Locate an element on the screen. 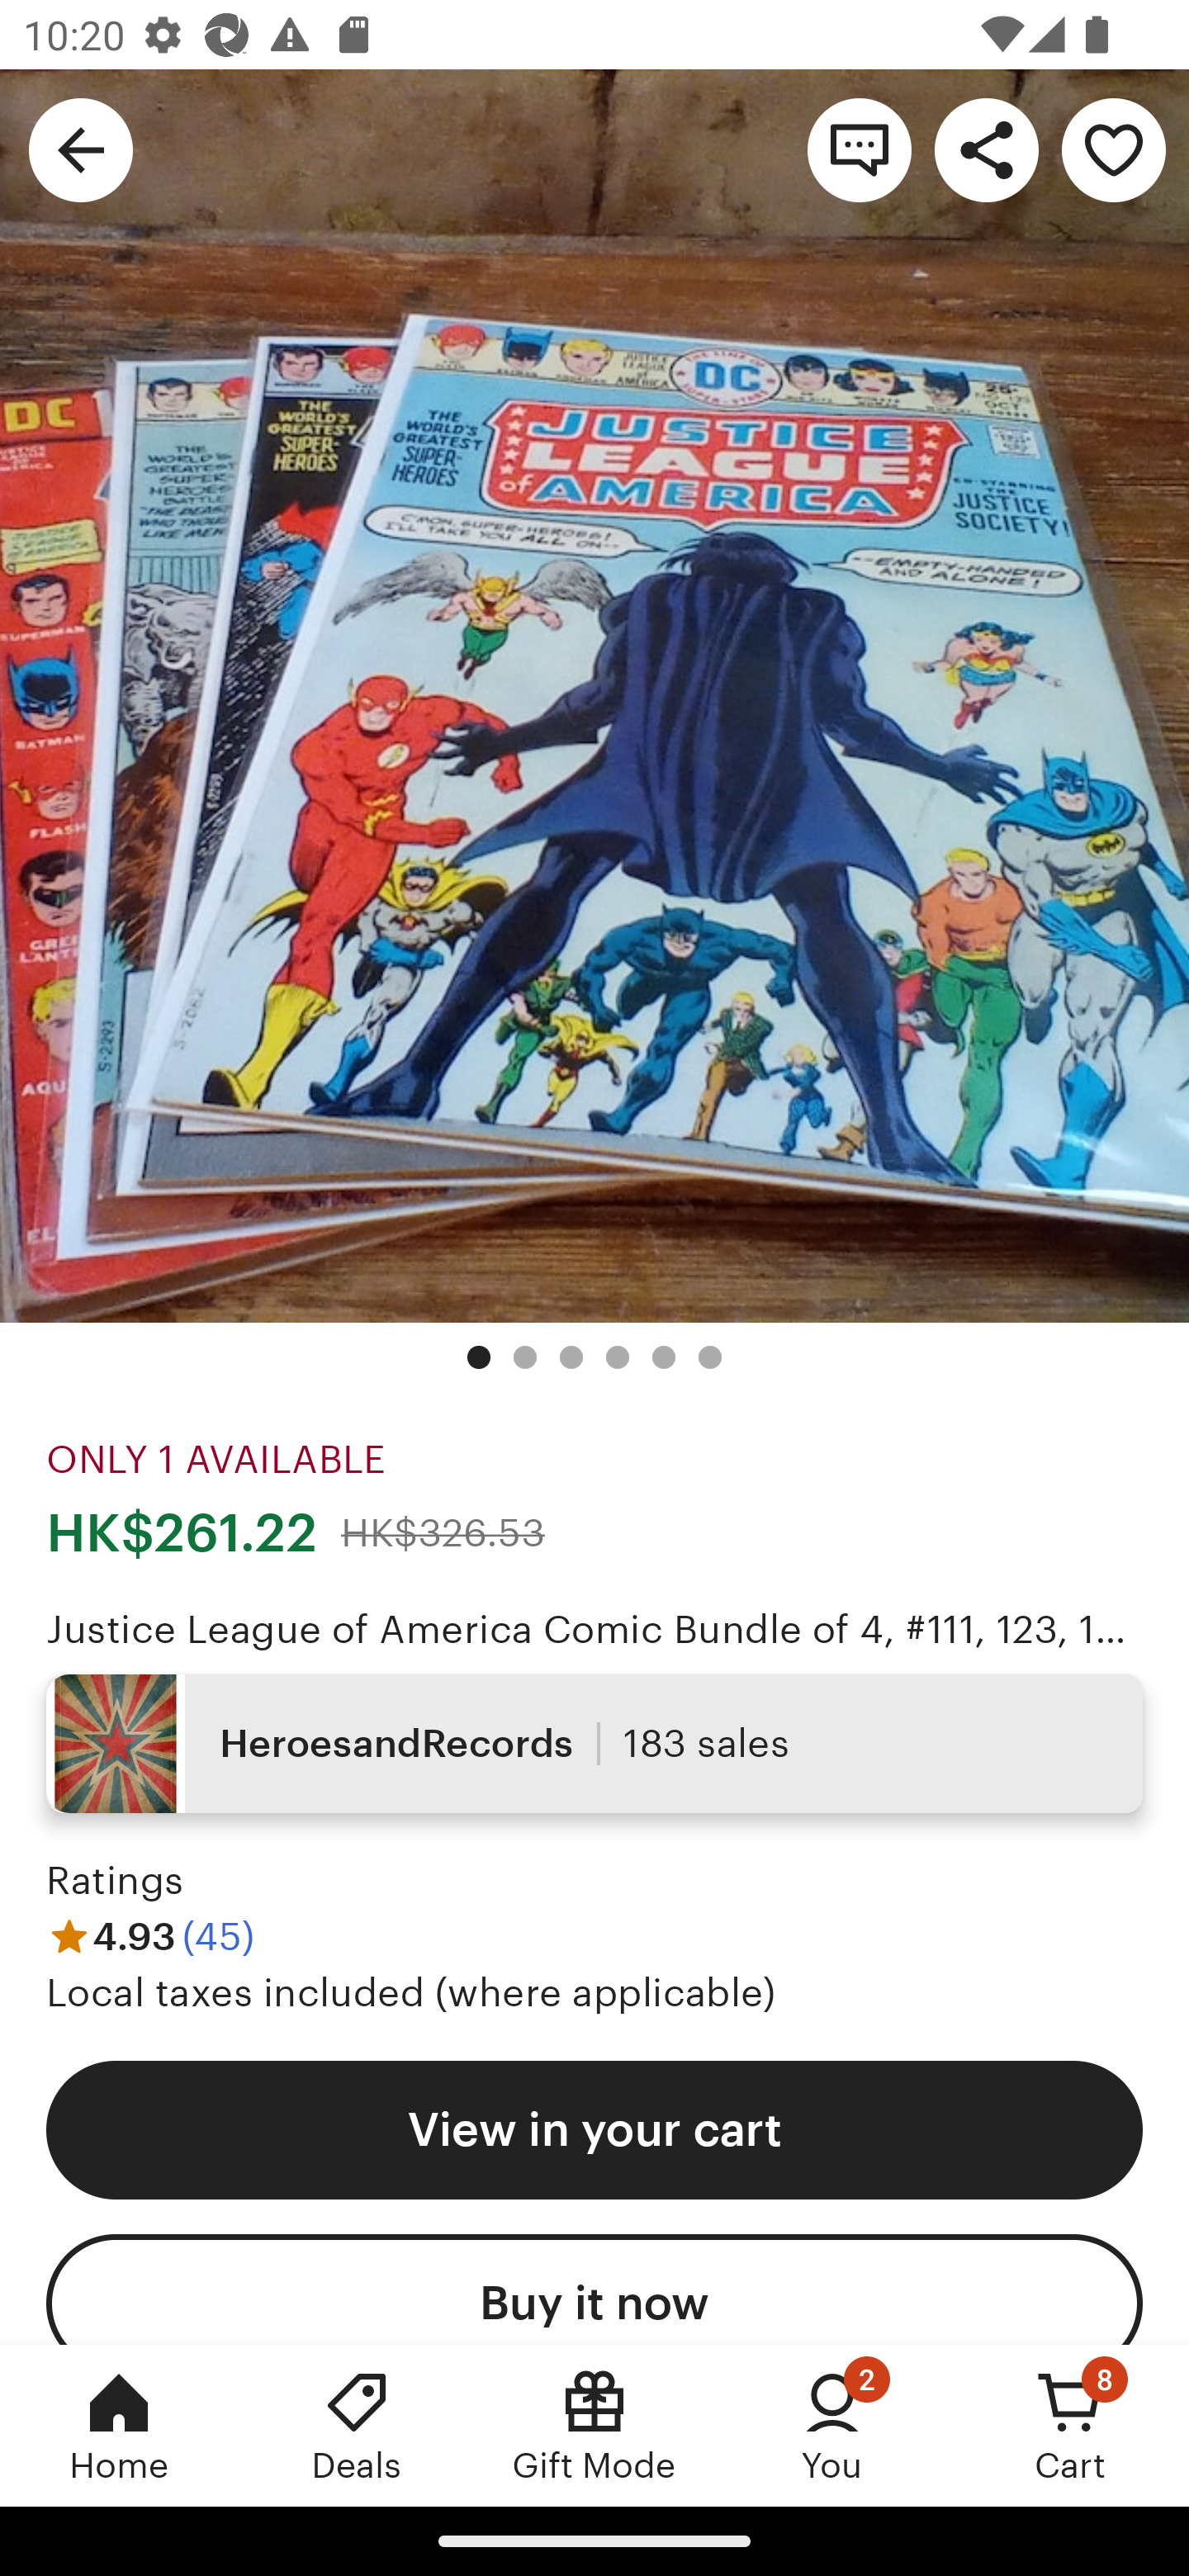  Buy it now is located at coordinates (594, 2289).